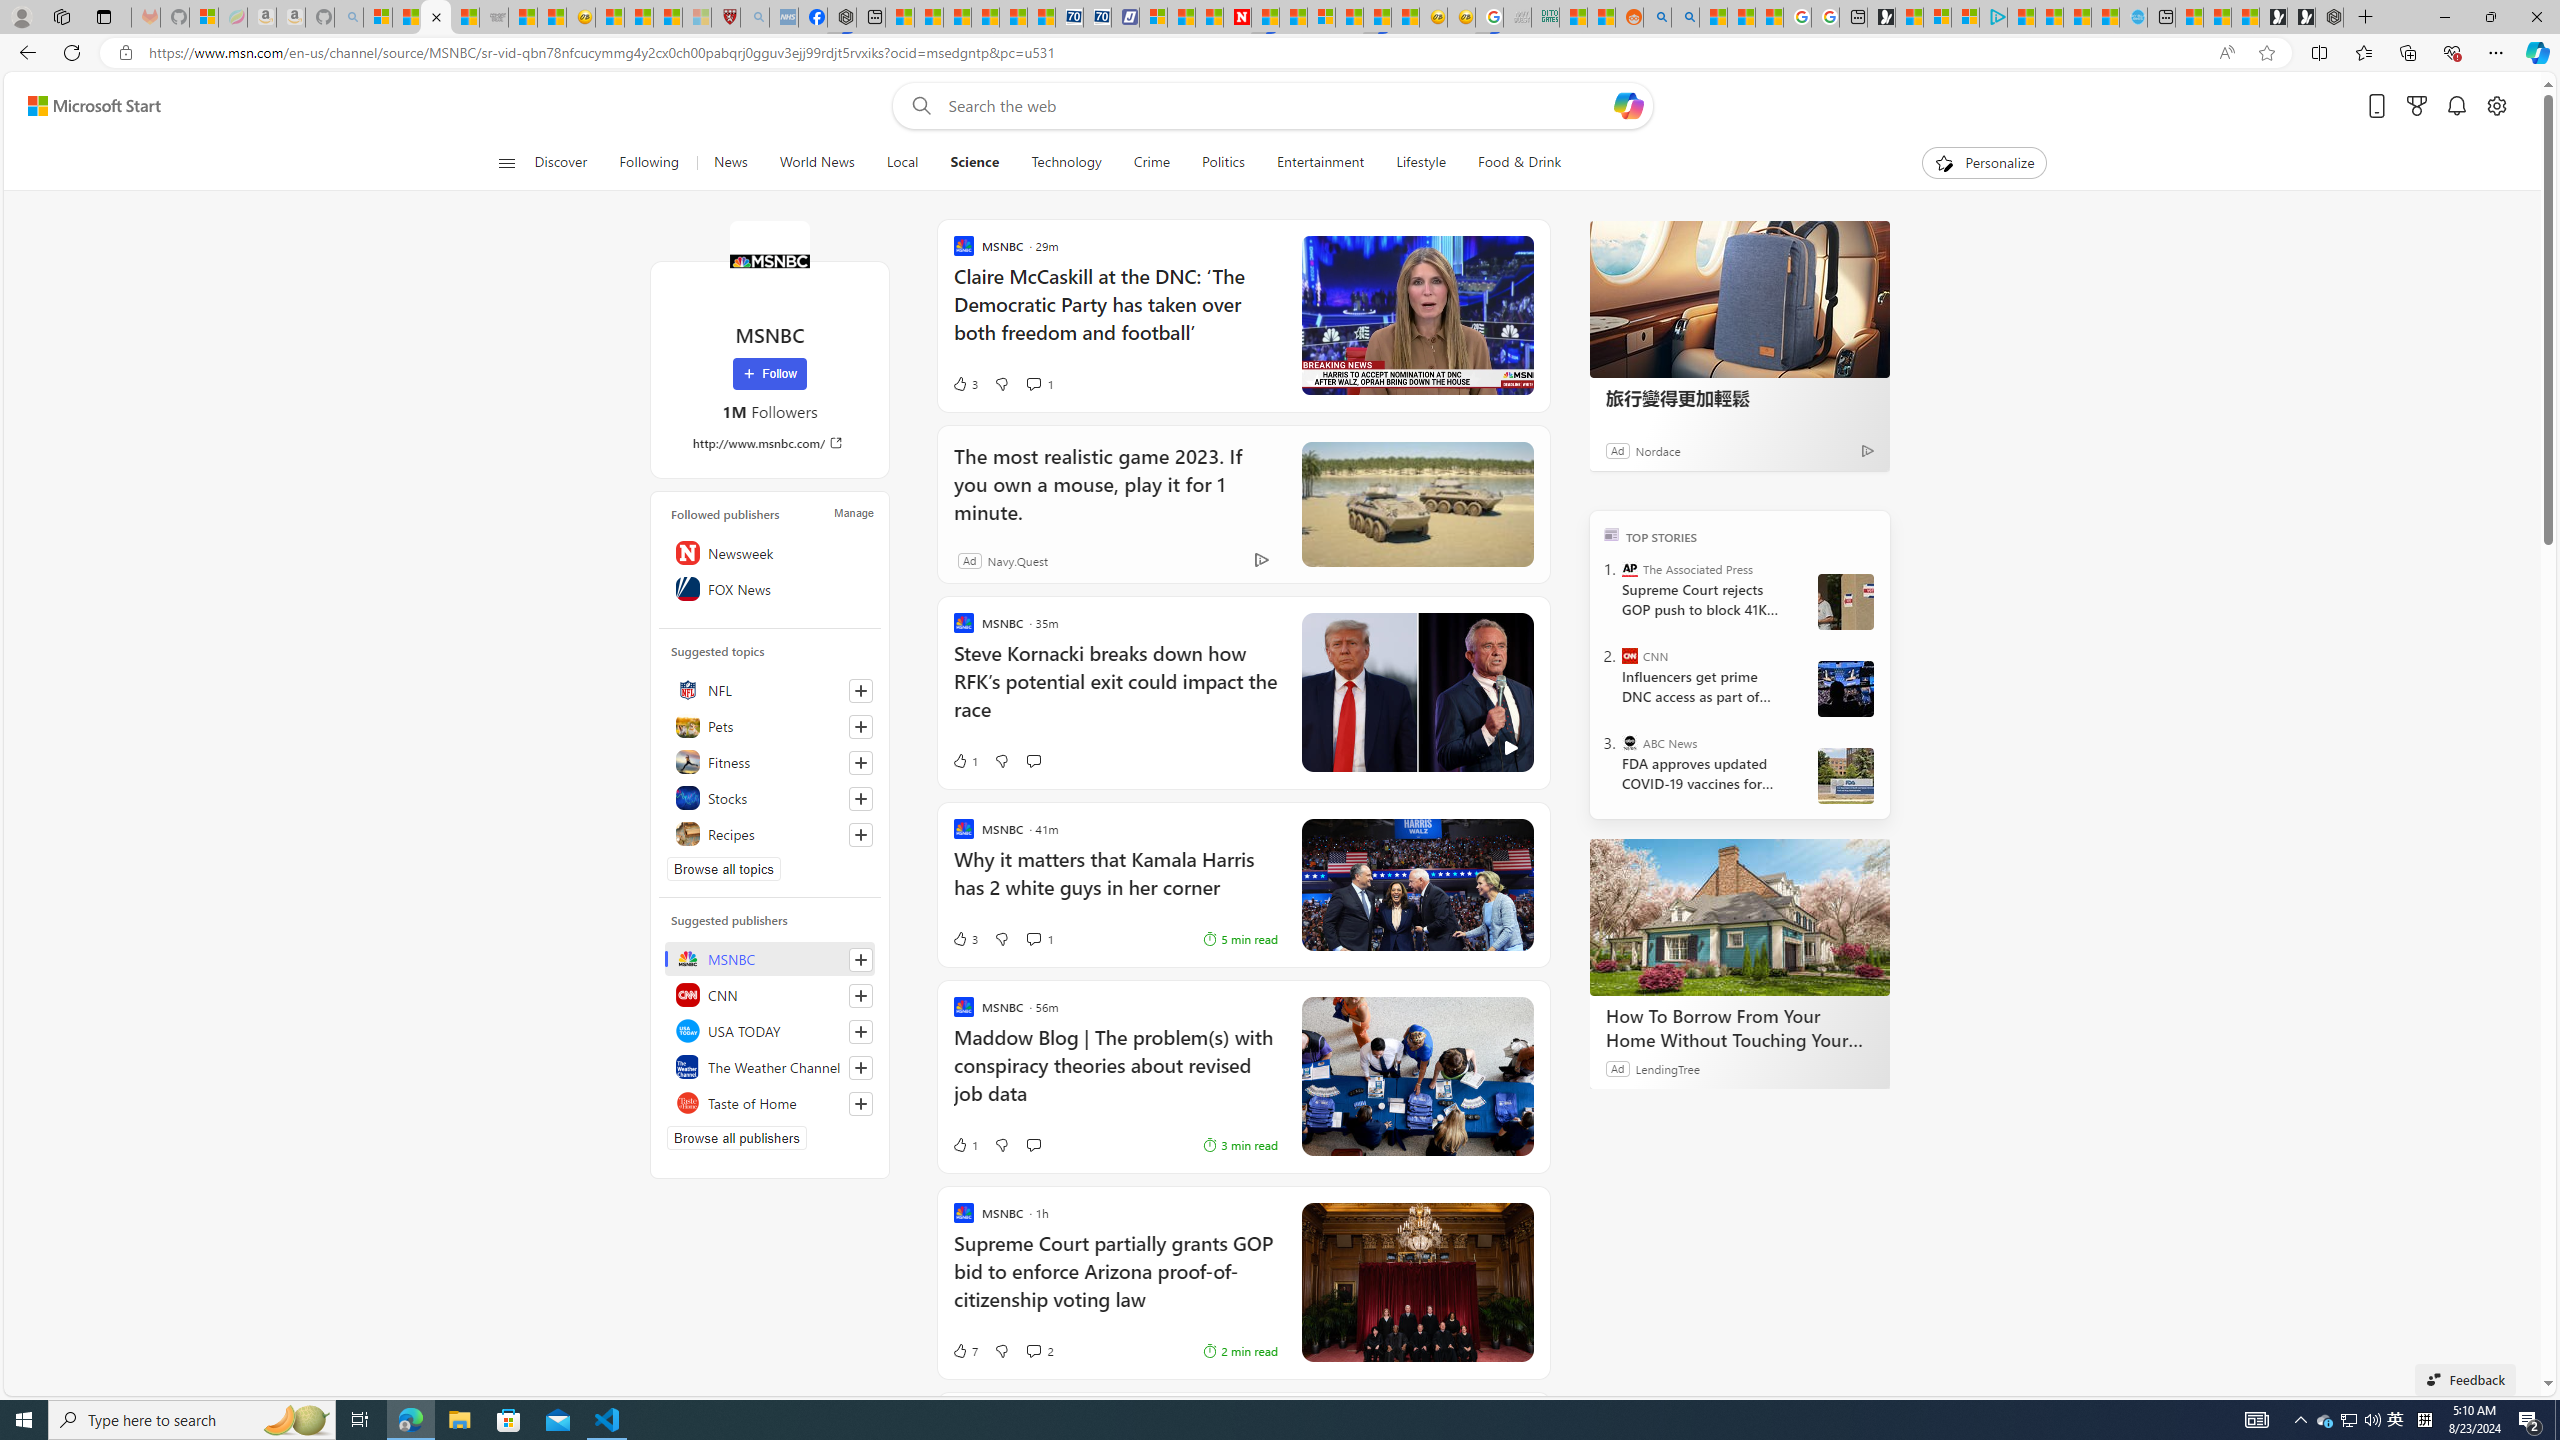 The height and width of the screenshot is (1440, 2560). I want to click on Stocks, so click(770, 798).